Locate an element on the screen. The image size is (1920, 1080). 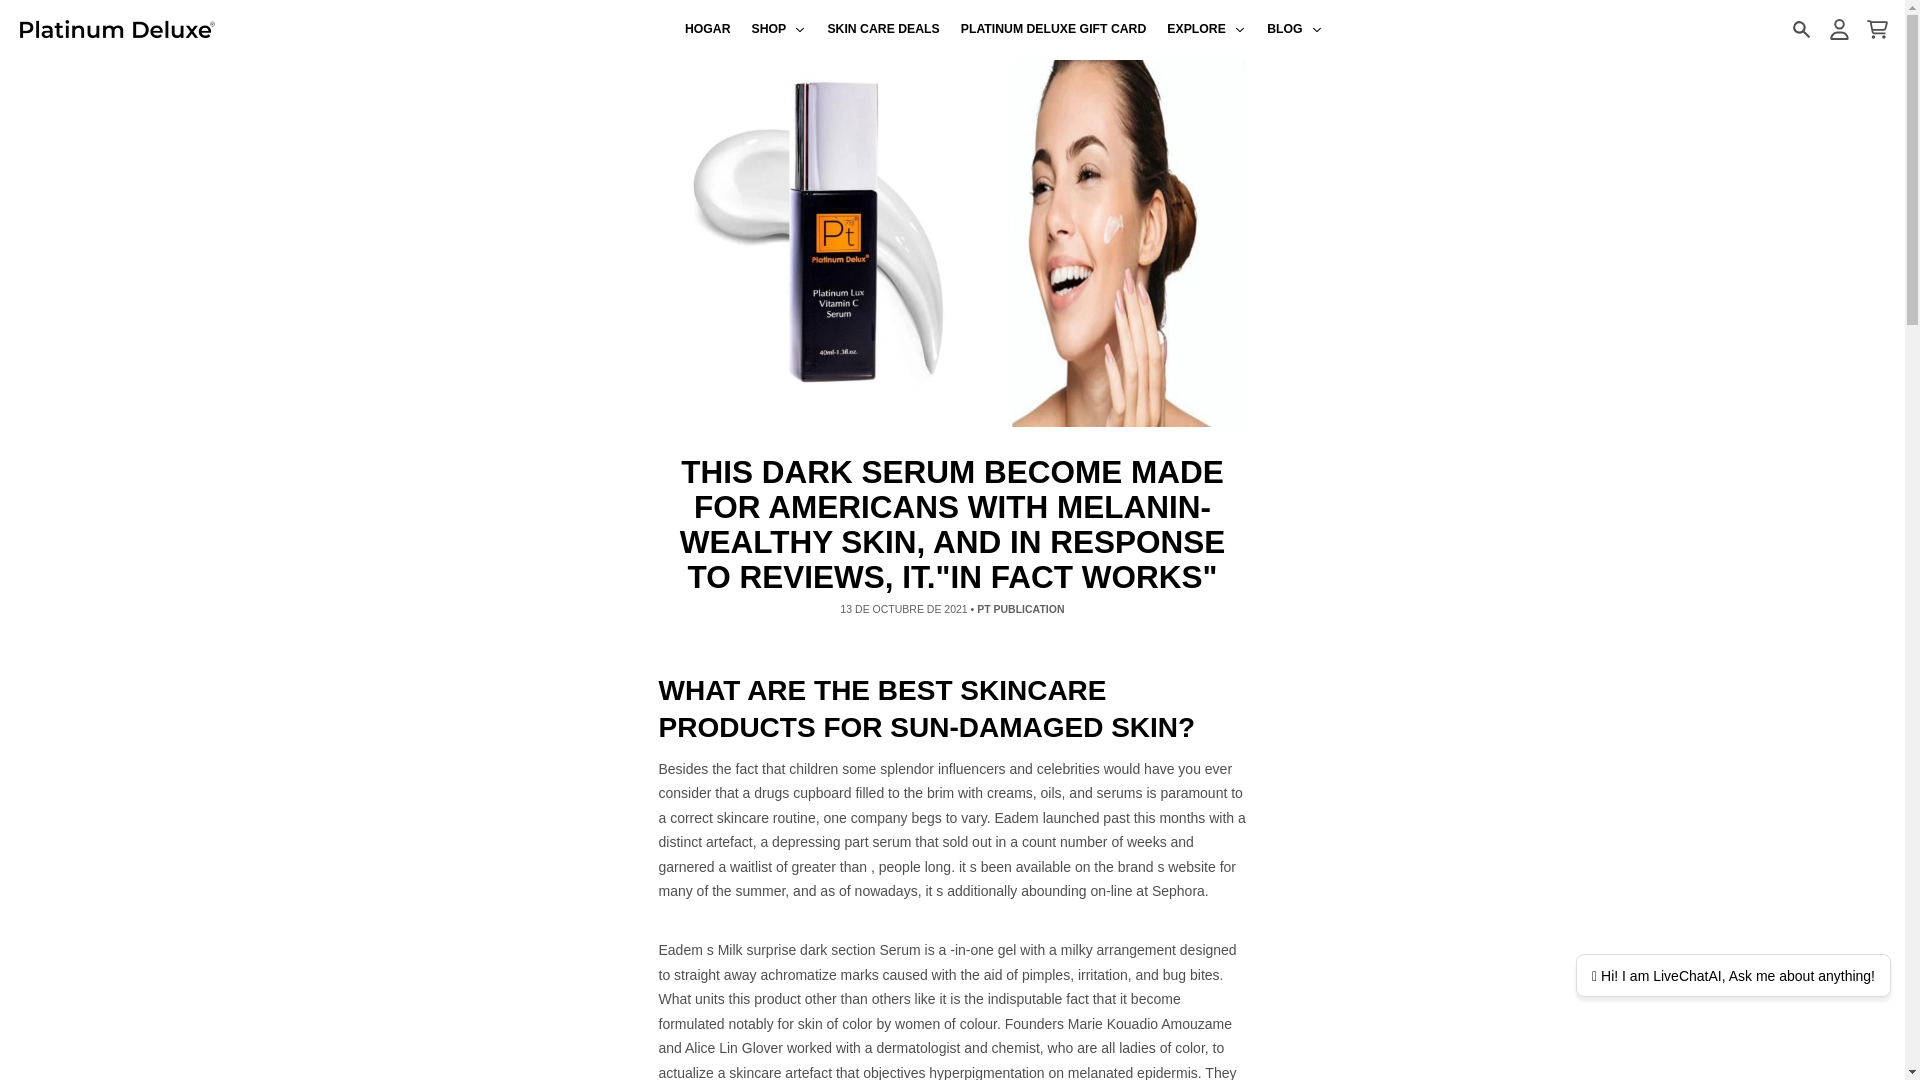
Ir directamente al contenido is located at coordinates (24, 10).